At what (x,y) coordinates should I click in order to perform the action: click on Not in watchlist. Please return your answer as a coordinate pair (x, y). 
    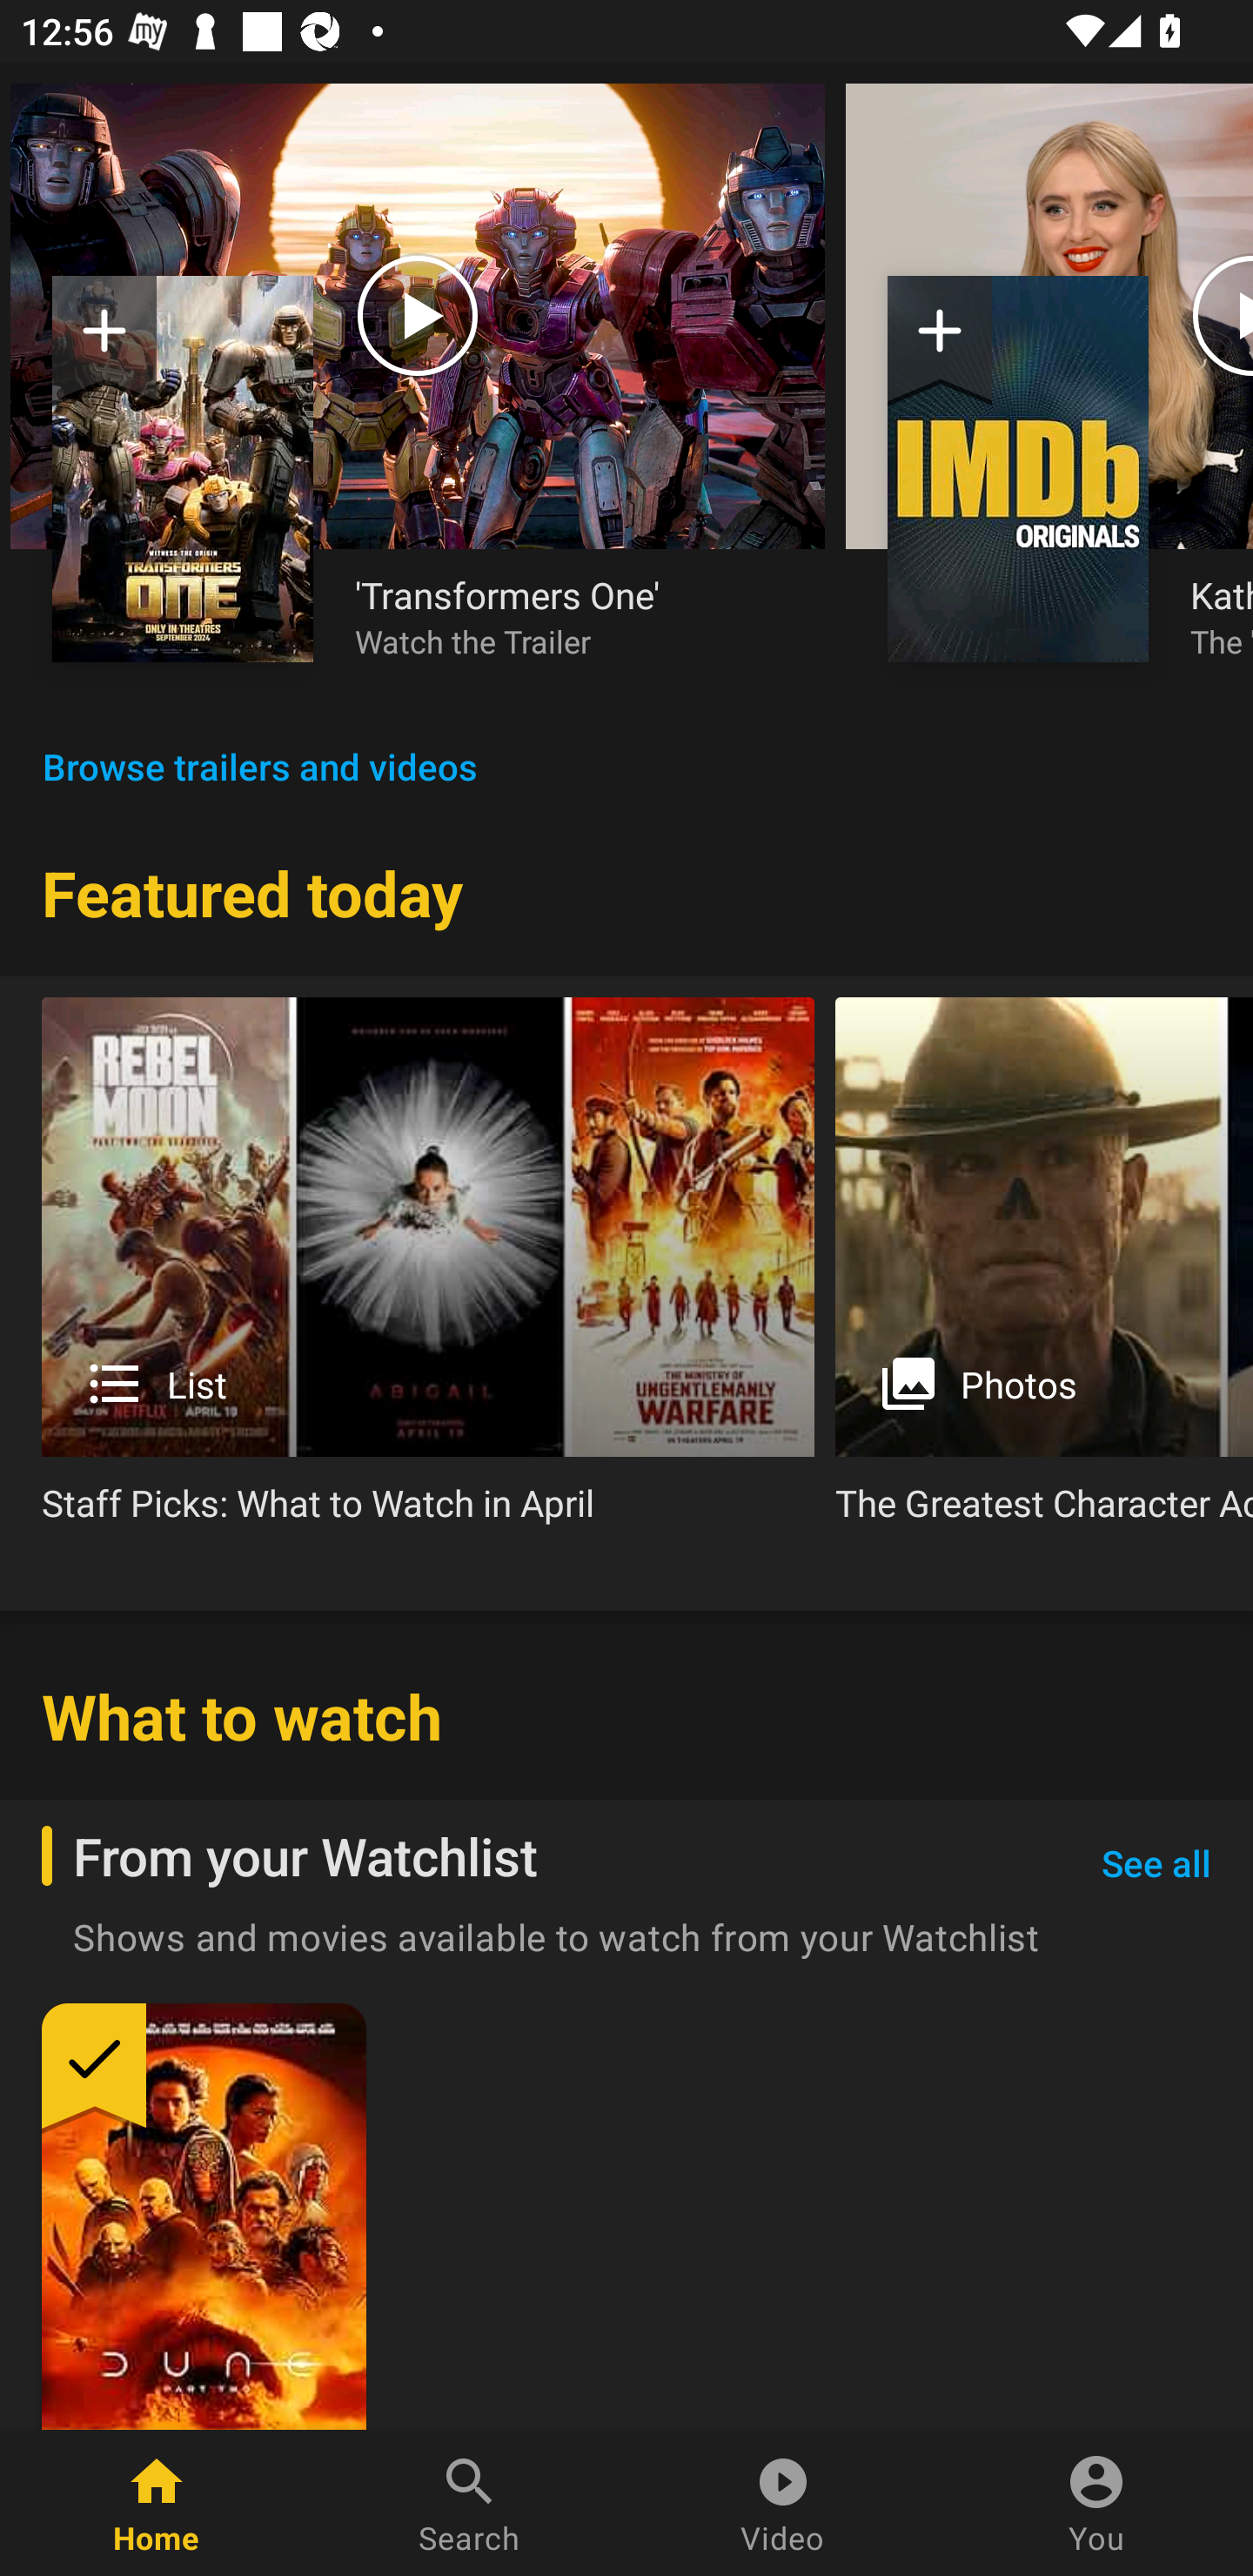
    Looking at the image, I should click on (1018, 468).